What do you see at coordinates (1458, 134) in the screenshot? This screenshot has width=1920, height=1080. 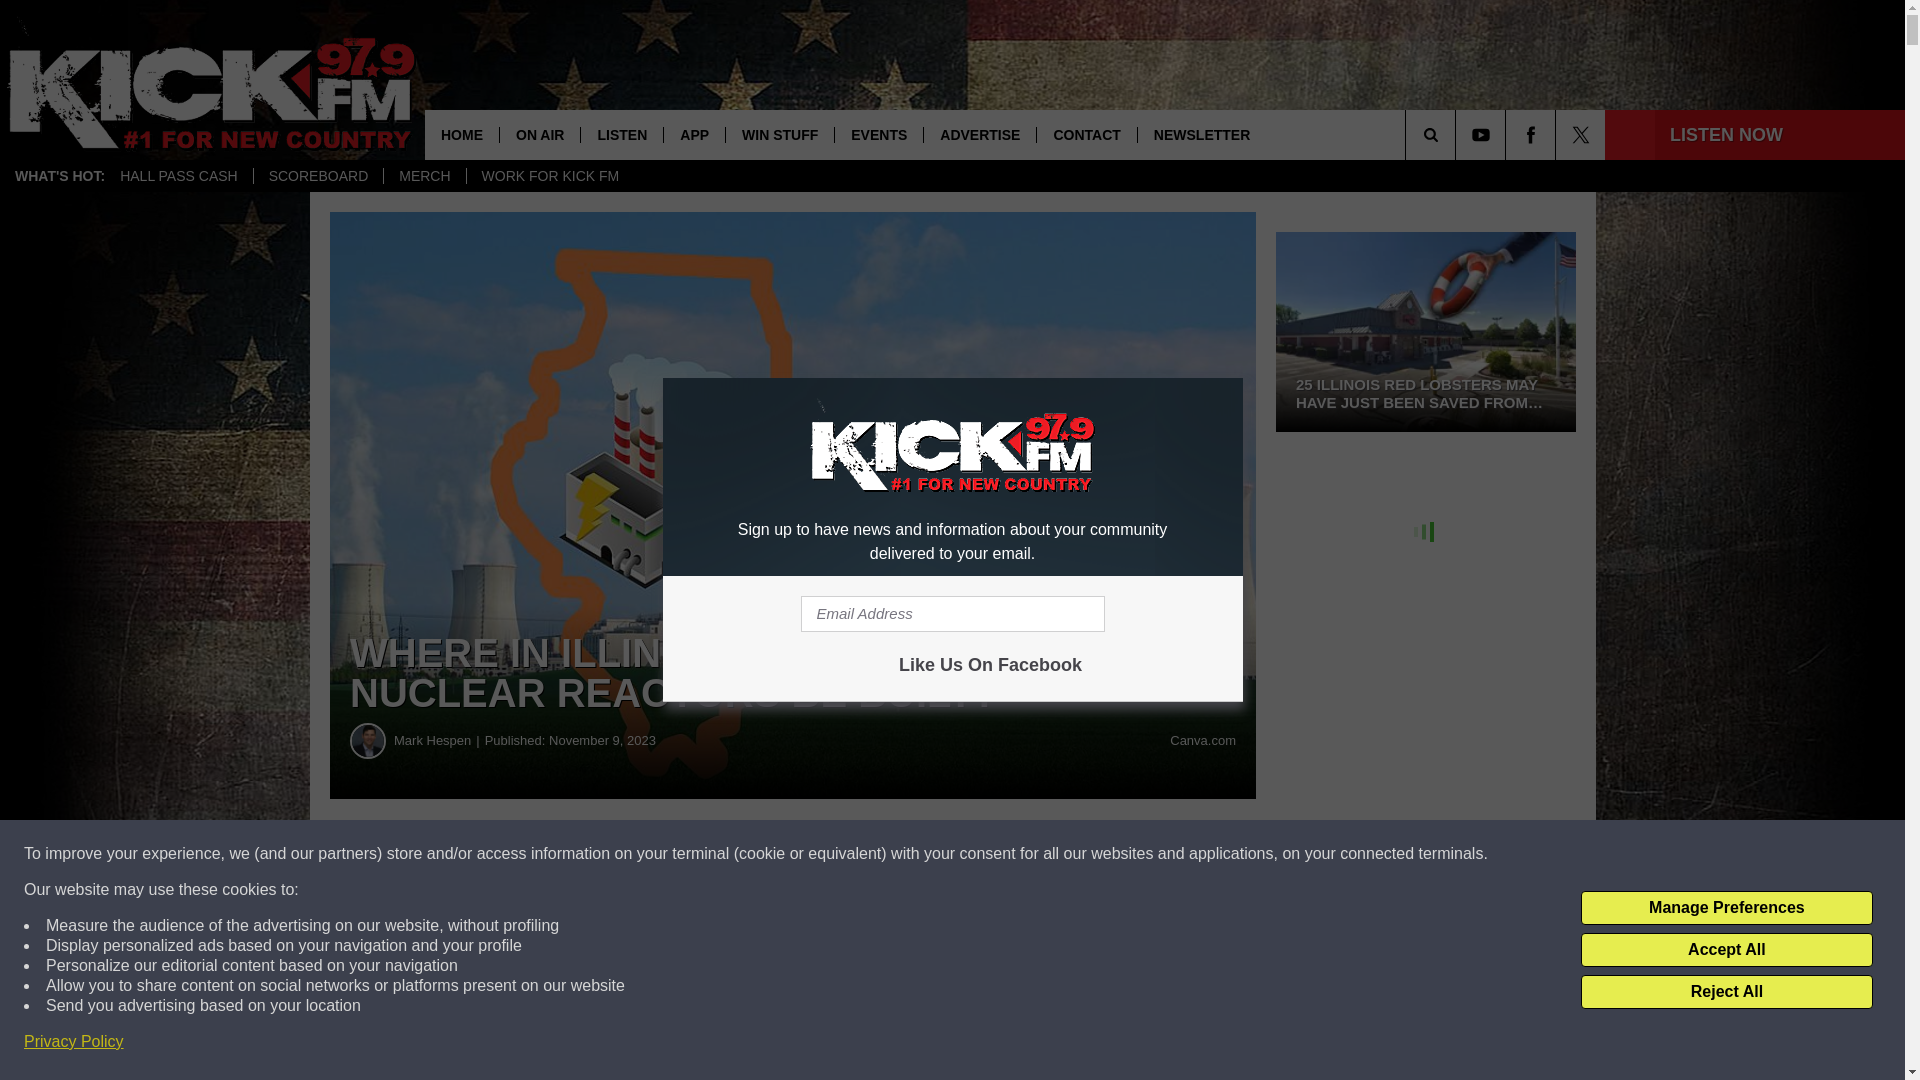 I see `SEARCH` at bounding box center [1458, 134].